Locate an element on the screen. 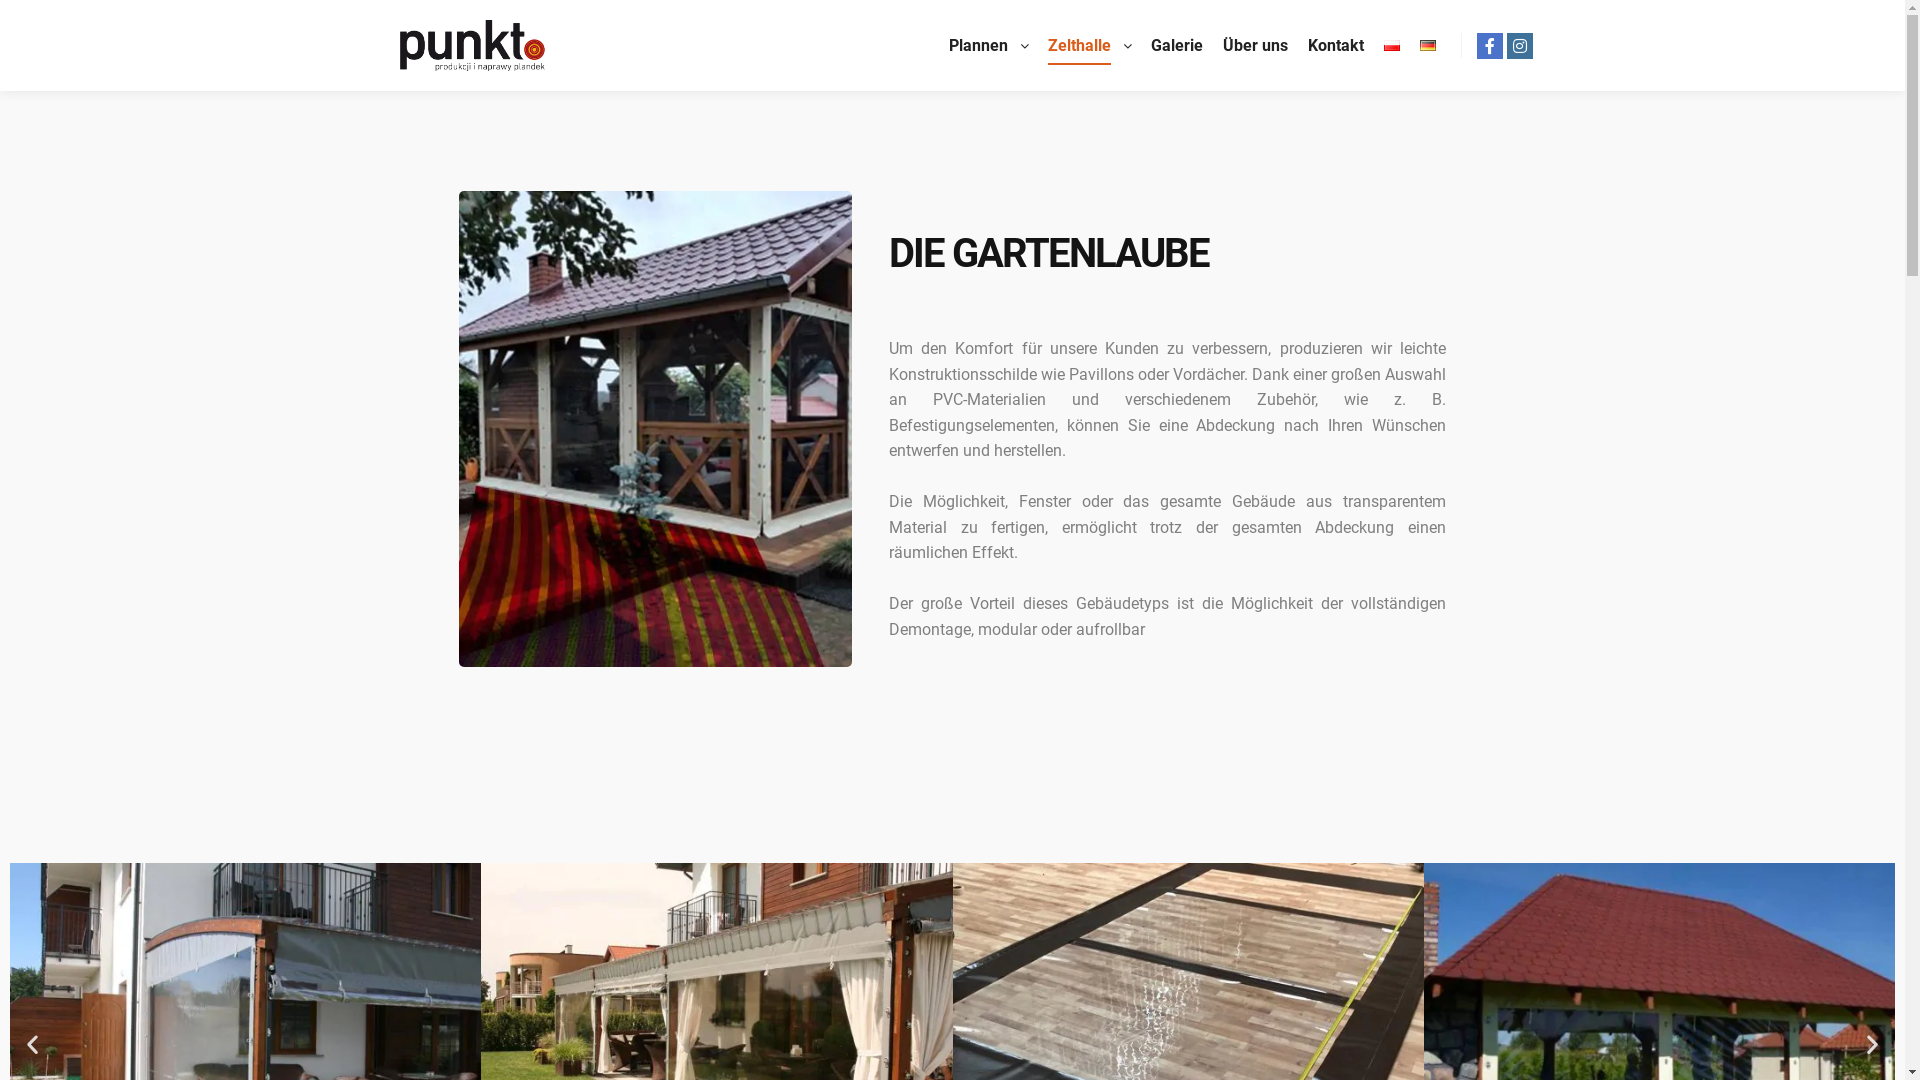 The width and height of the screenshot is (1920, 1080). PUNKT is located at coordinates (472, 46).